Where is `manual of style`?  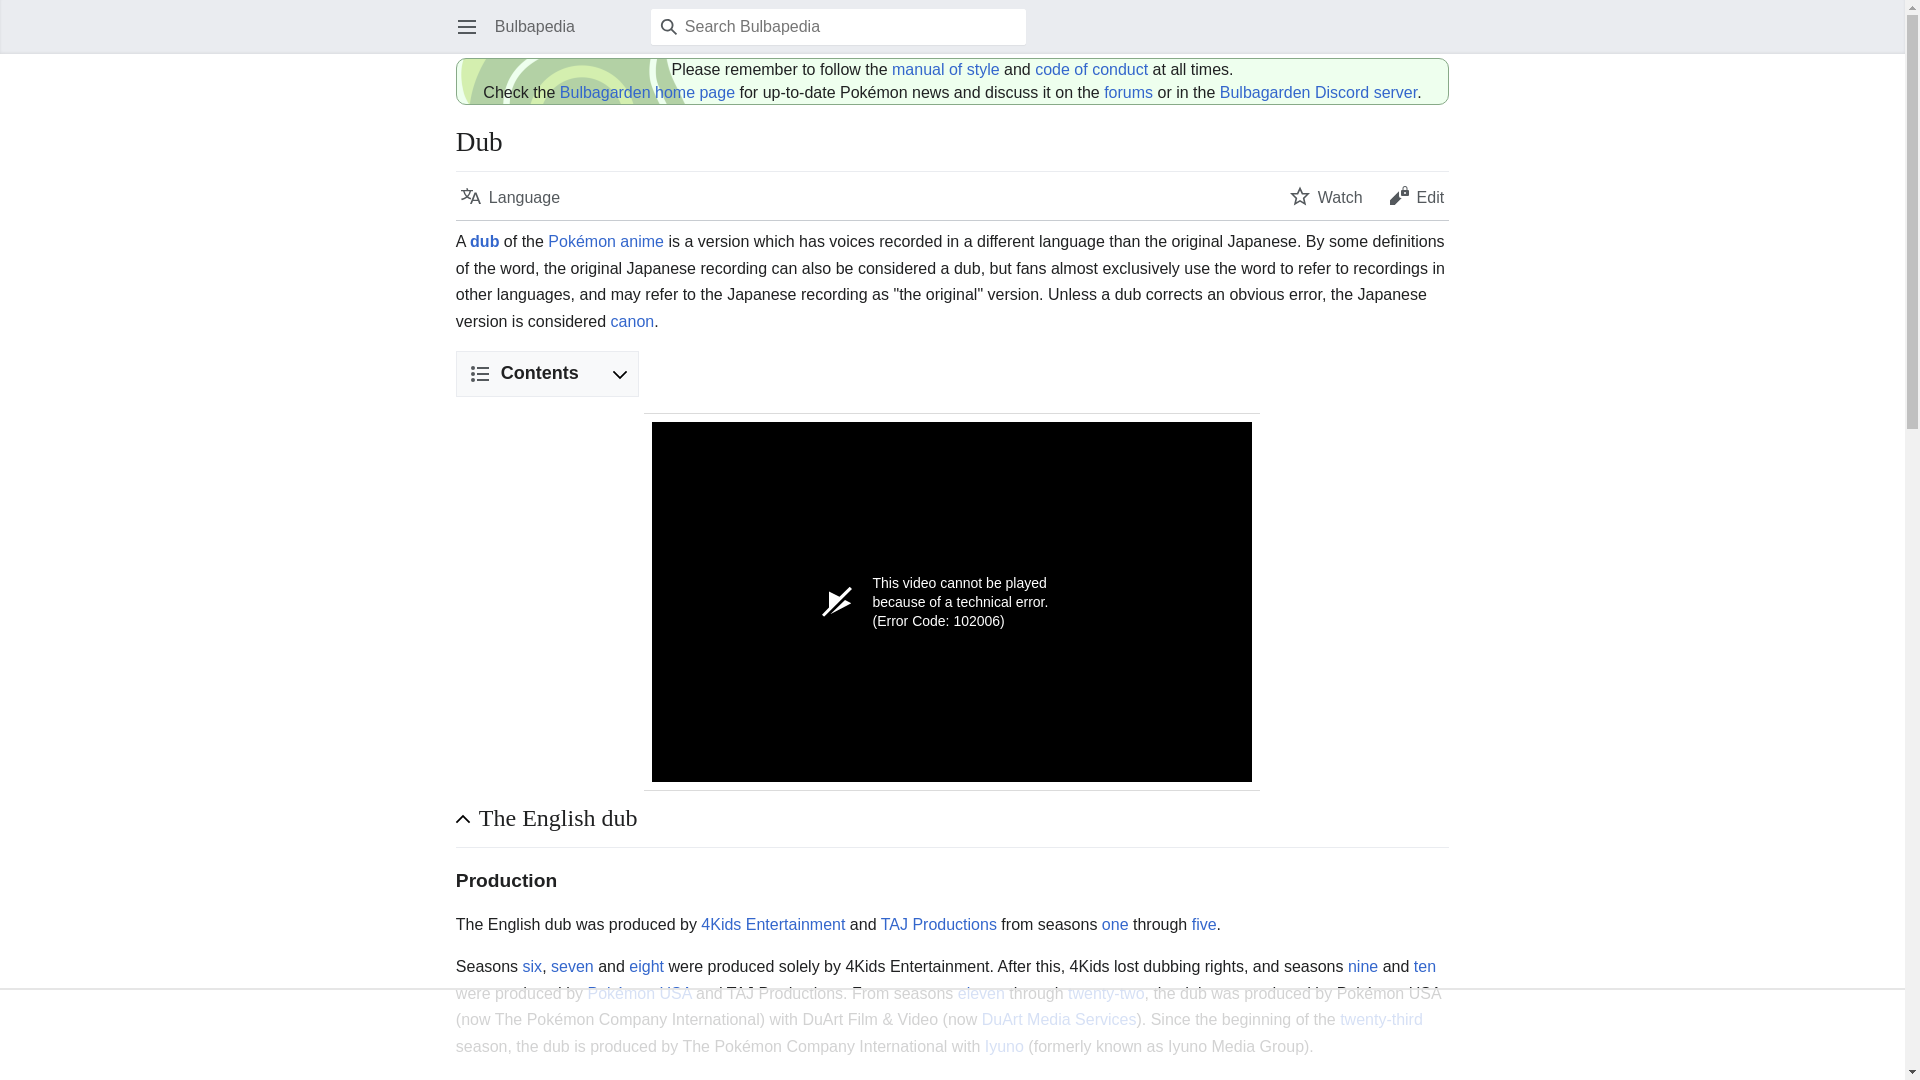
manual of style is located at coordinates (946, 68).